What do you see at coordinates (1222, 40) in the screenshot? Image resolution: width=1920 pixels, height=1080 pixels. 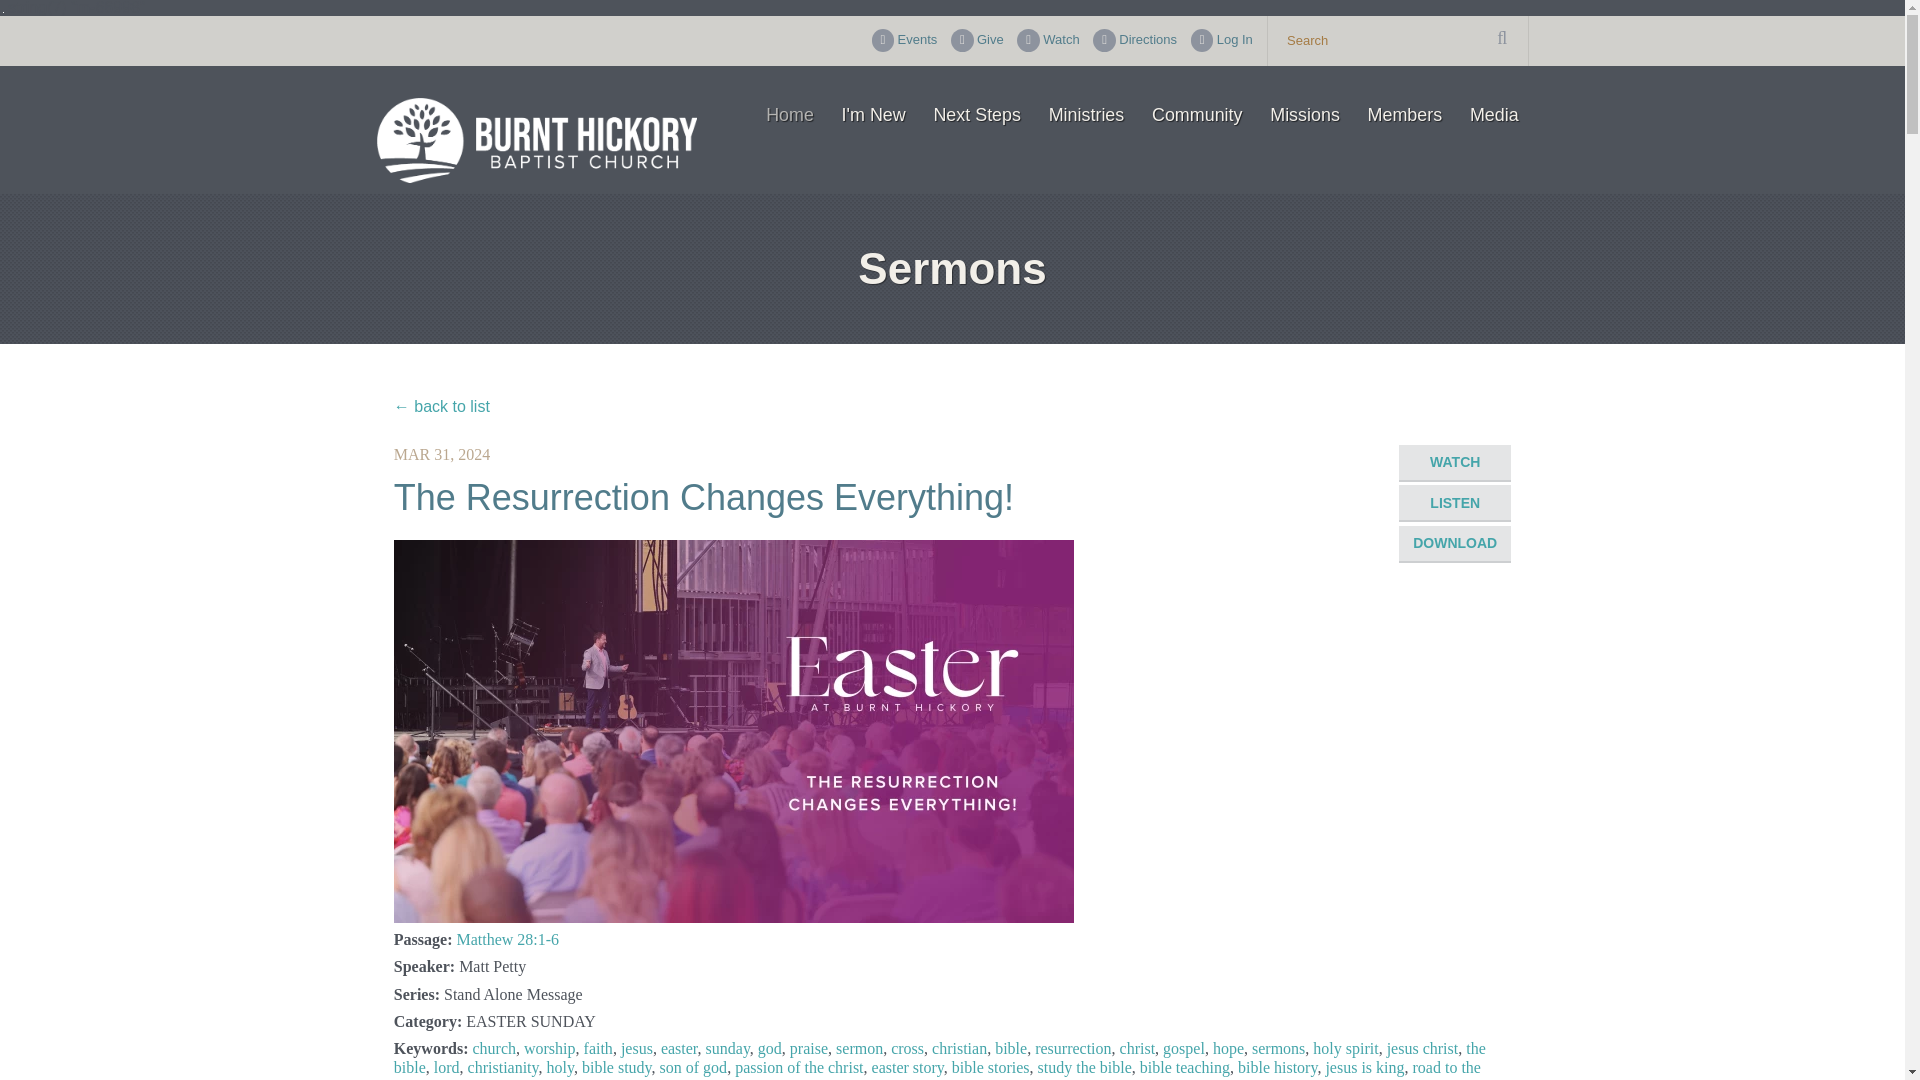 I see `Log In` at bounding box center [1222, 40].